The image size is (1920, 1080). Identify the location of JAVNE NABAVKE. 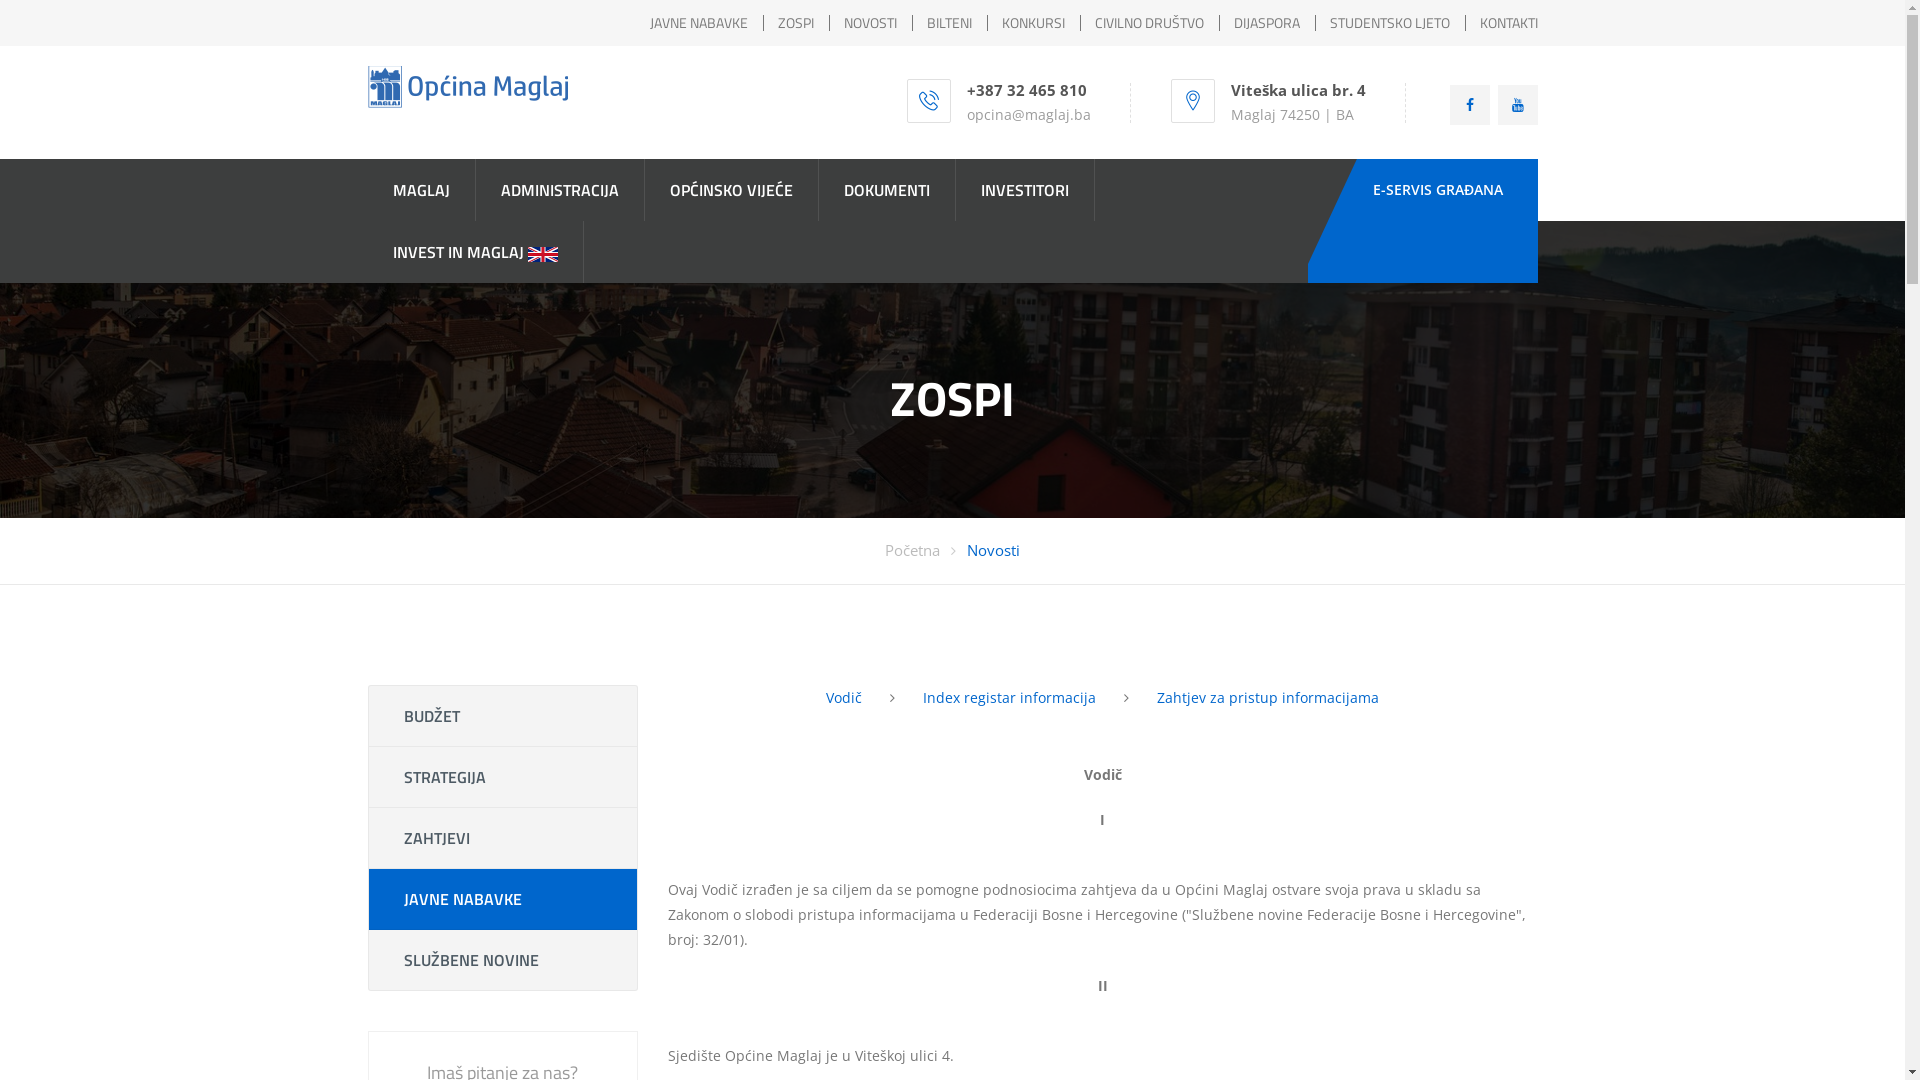
(502, 899).